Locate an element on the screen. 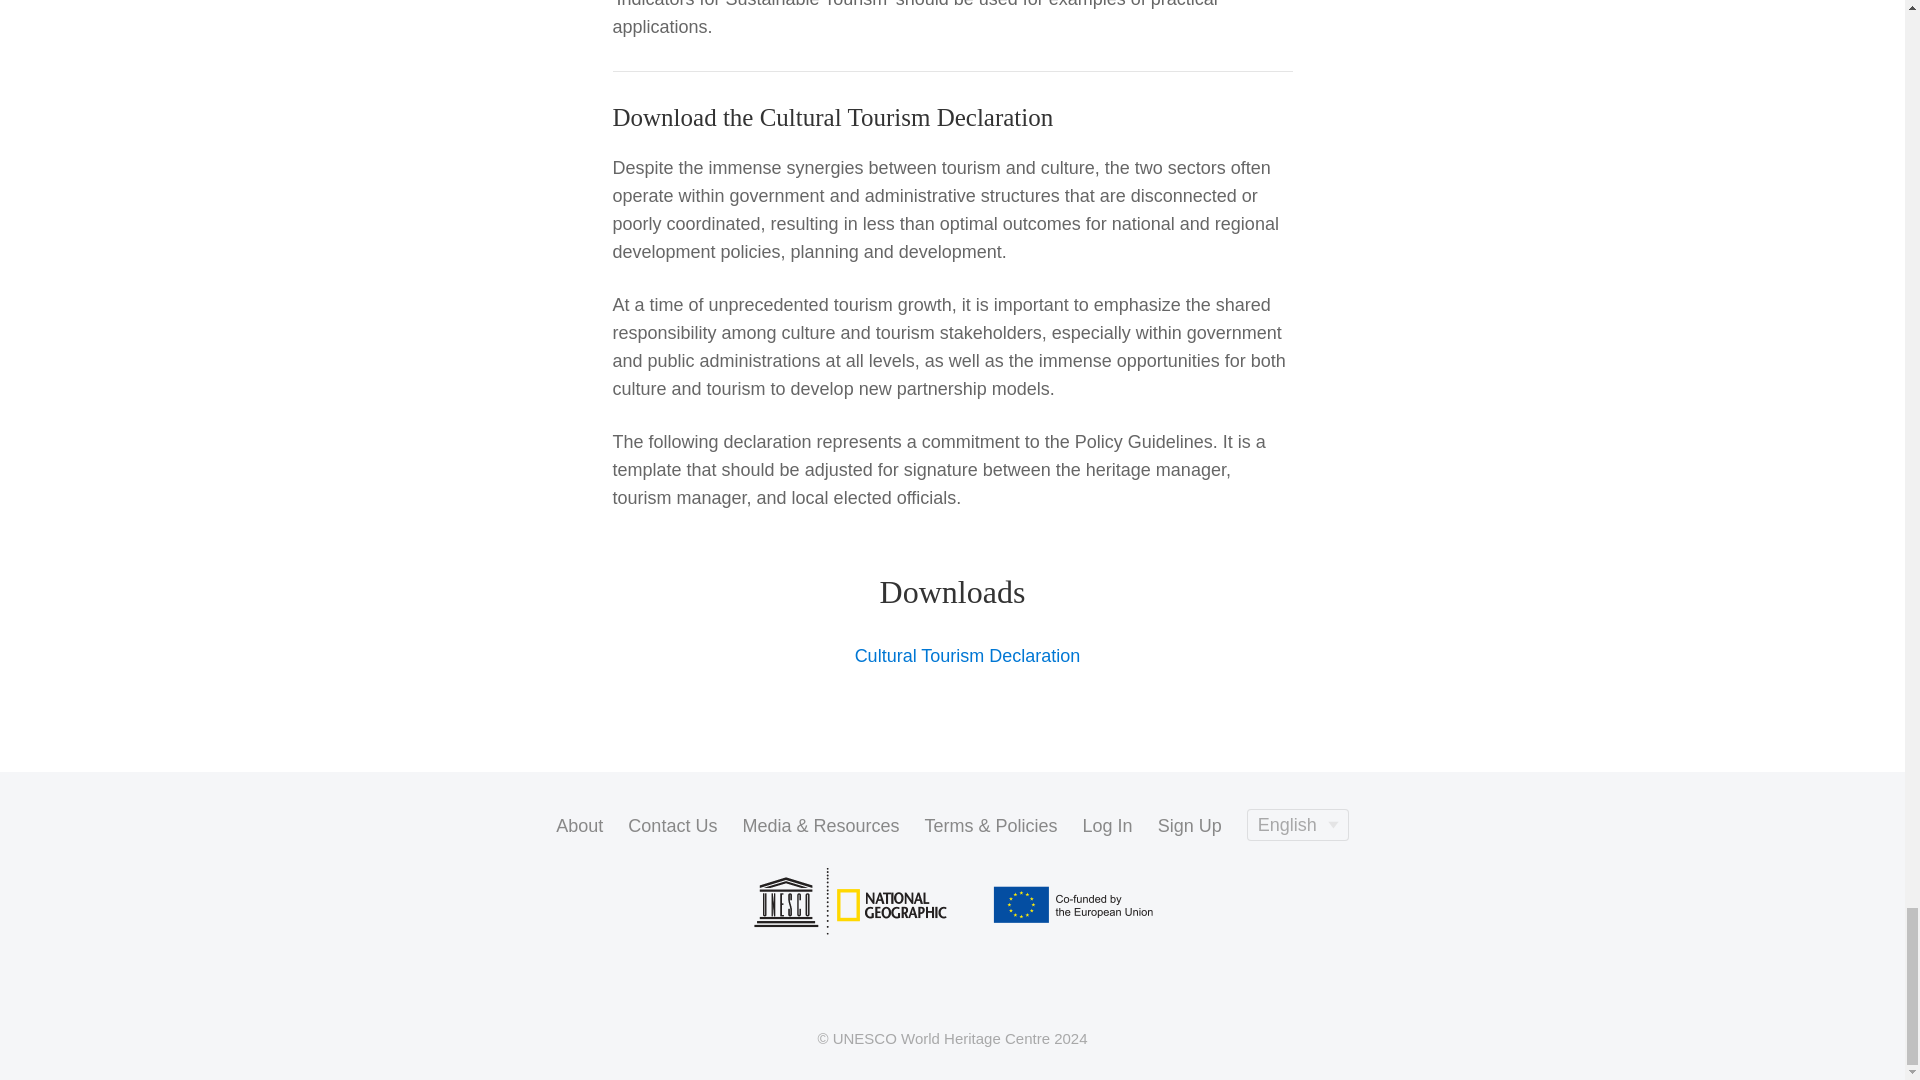 The width and height of the screenshot is (1920, 1080). Pinterest is located at coordinates (952, 988).